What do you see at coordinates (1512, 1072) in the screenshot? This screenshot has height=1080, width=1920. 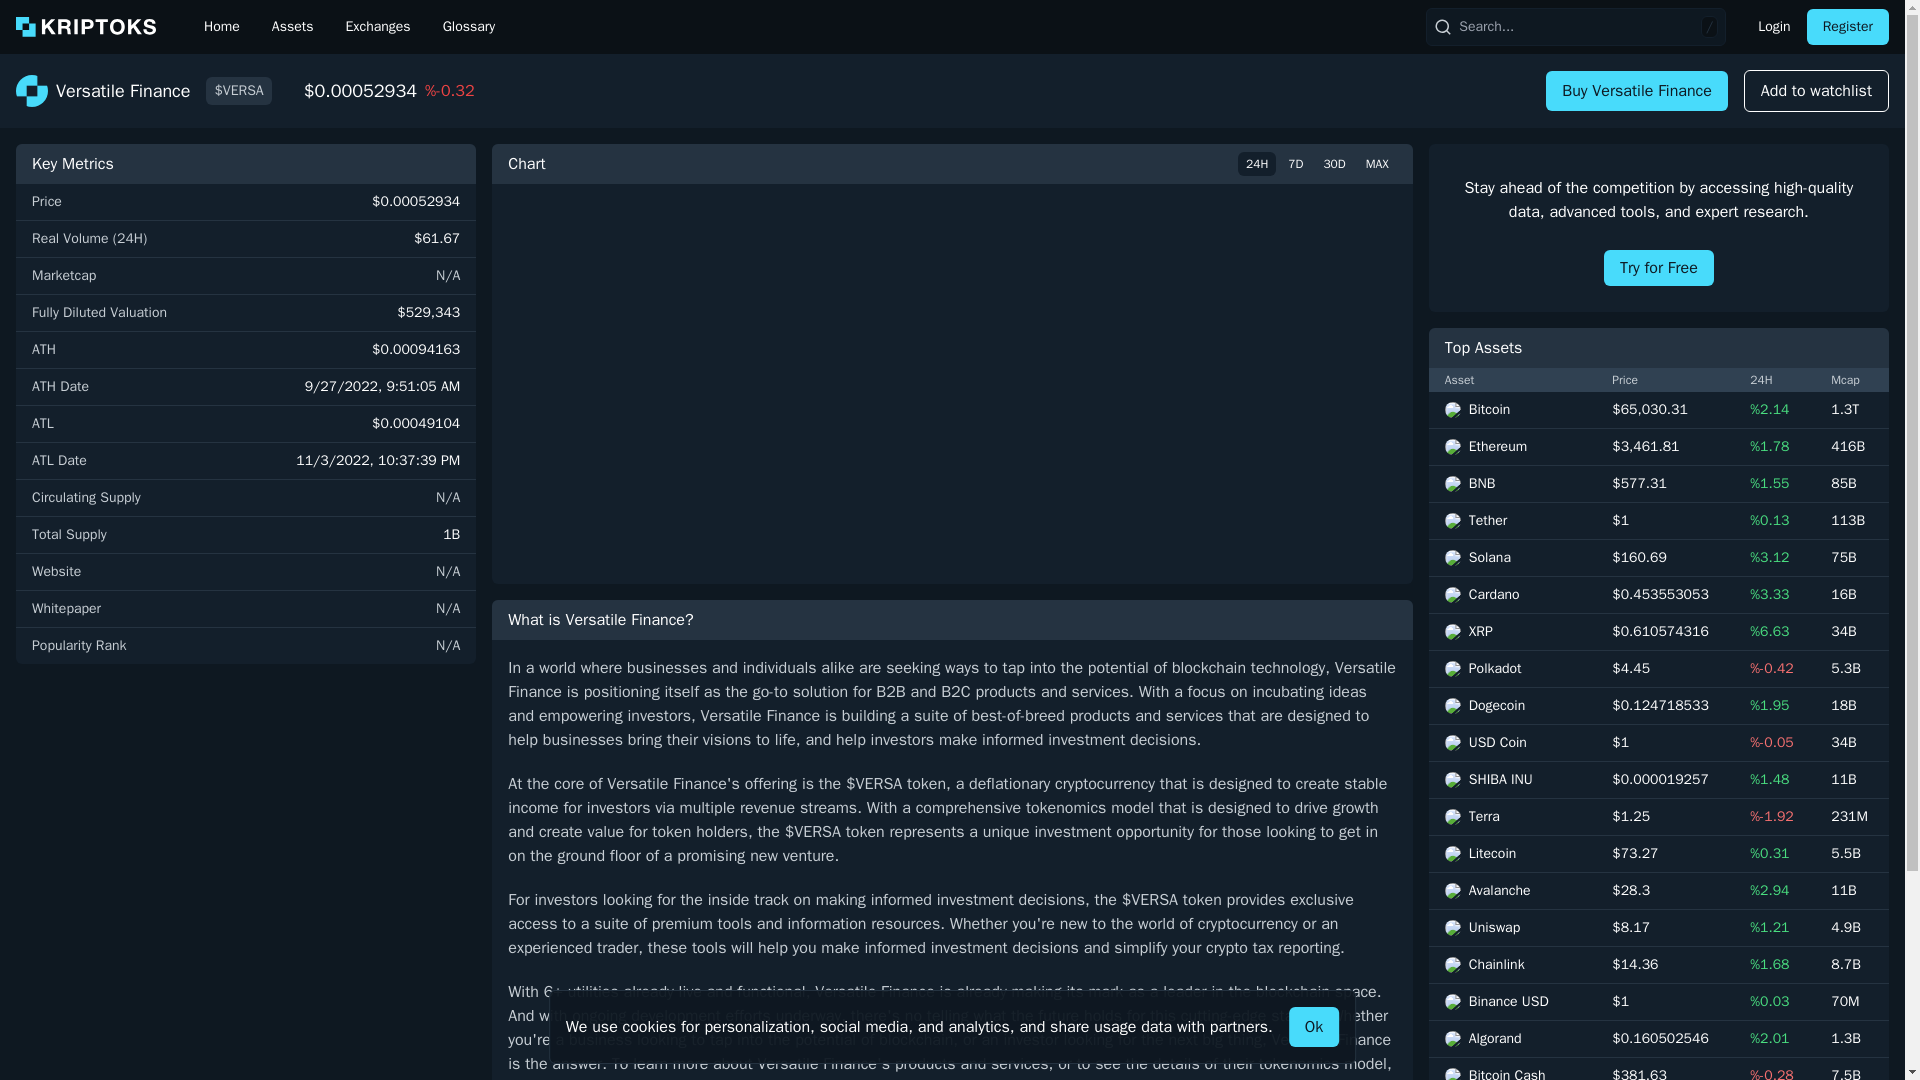 I see `Bitcoin Cash` at bounding box center [1512, 1072].